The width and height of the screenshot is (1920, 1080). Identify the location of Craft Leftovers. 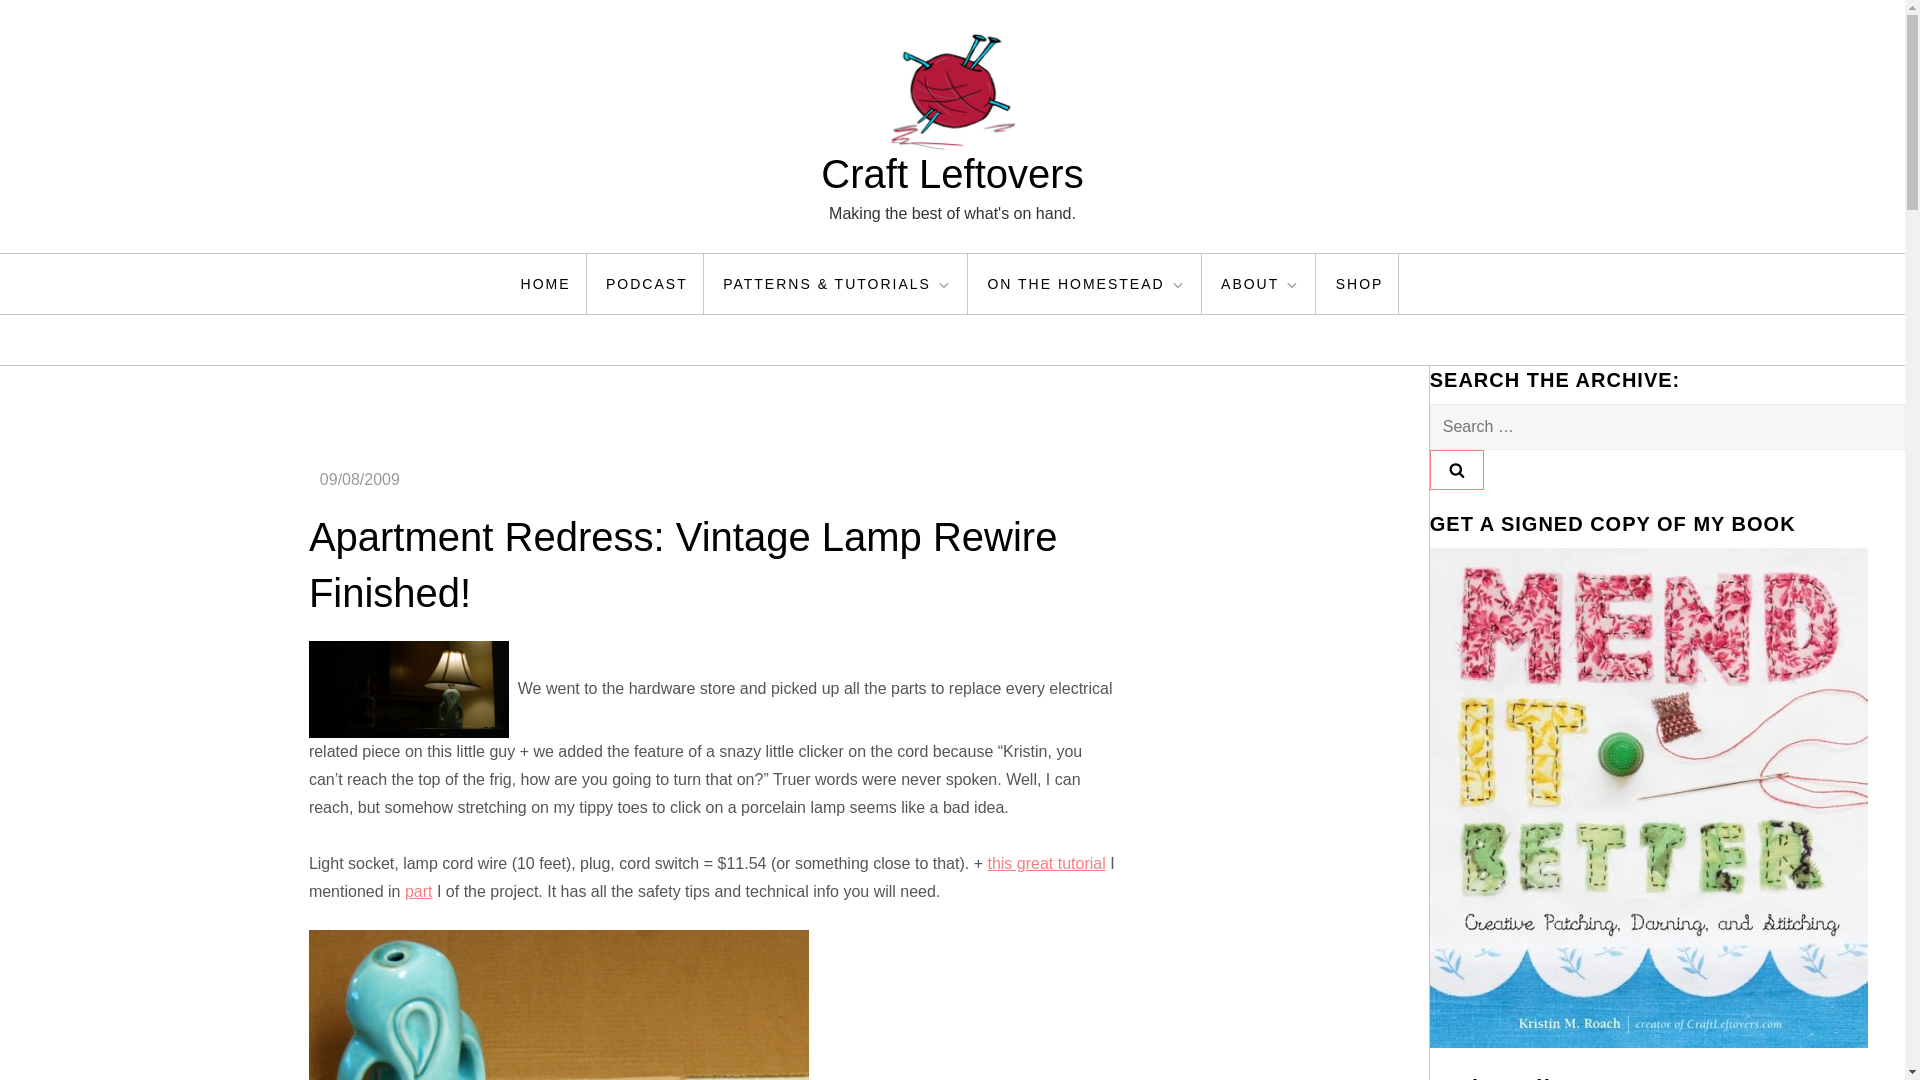
(952, 174).